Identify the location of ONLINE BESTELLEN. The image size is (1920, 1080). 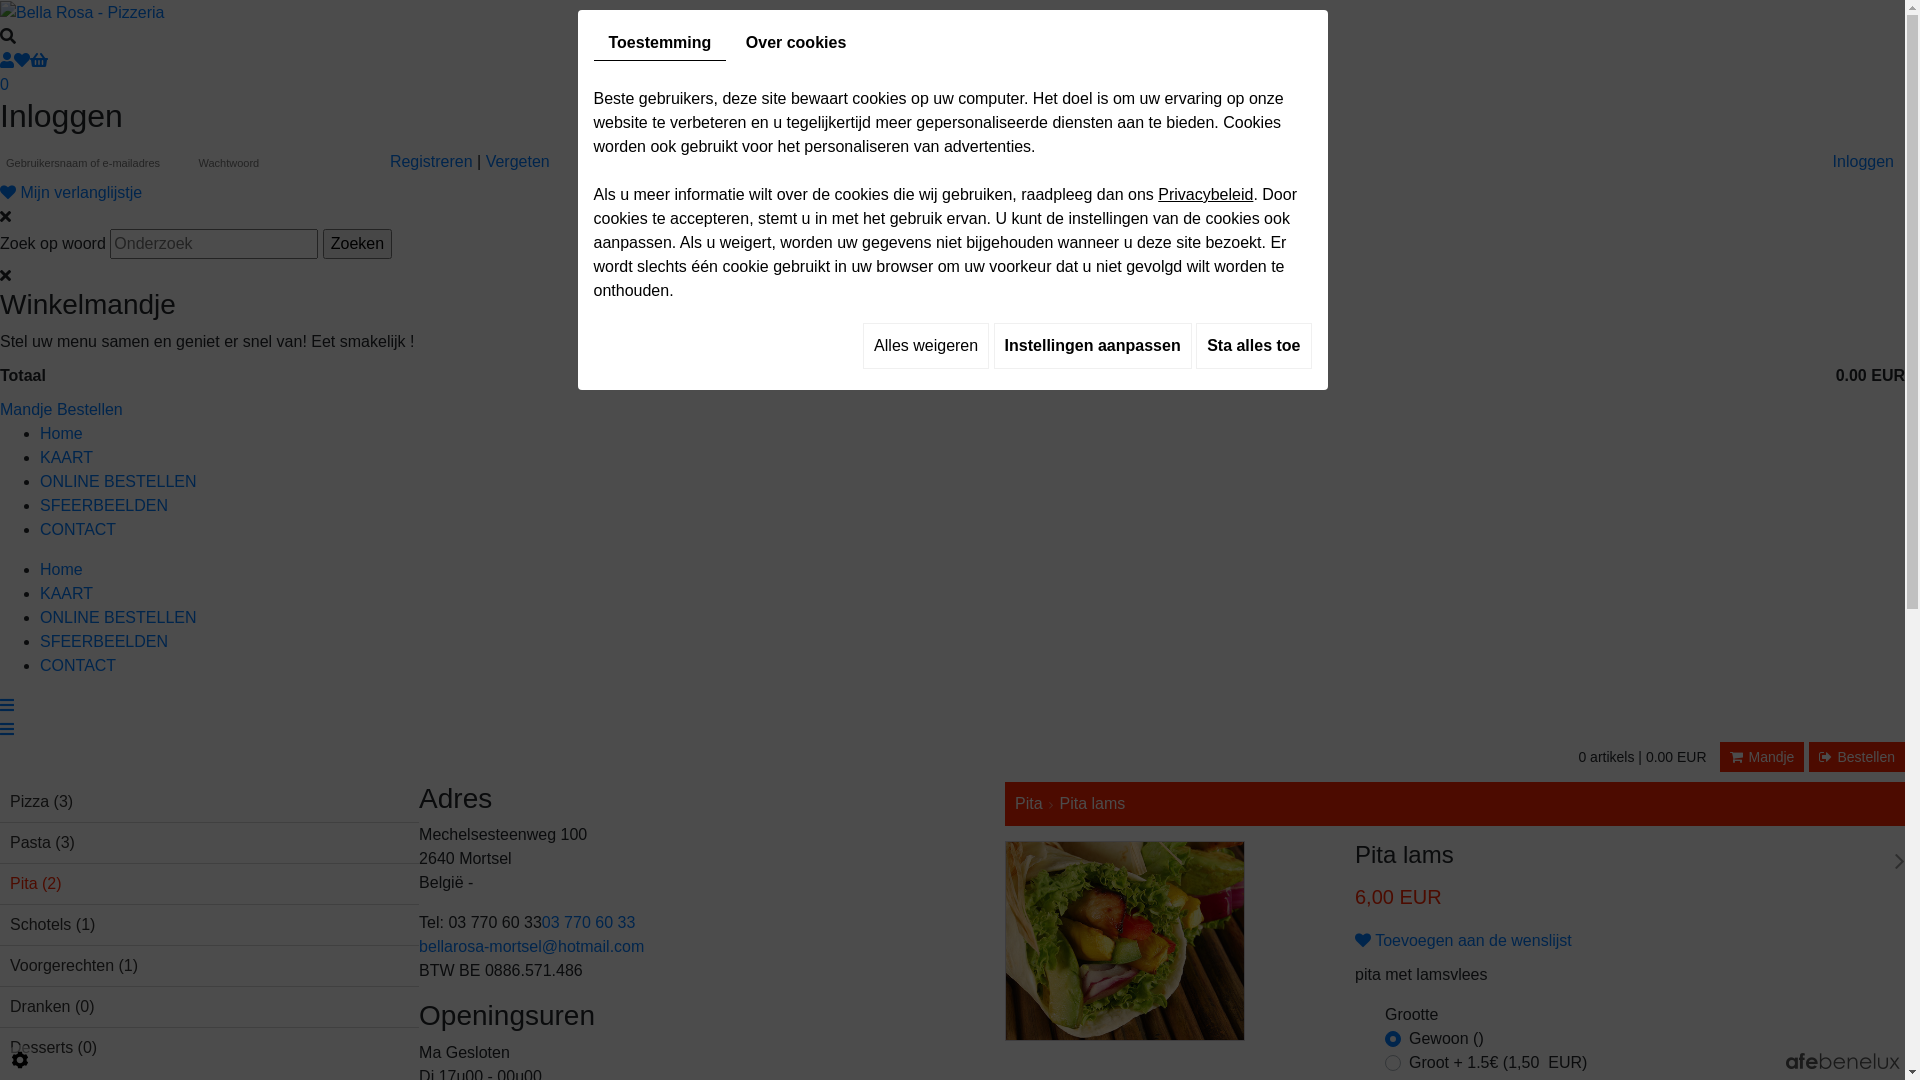
(118, 618).